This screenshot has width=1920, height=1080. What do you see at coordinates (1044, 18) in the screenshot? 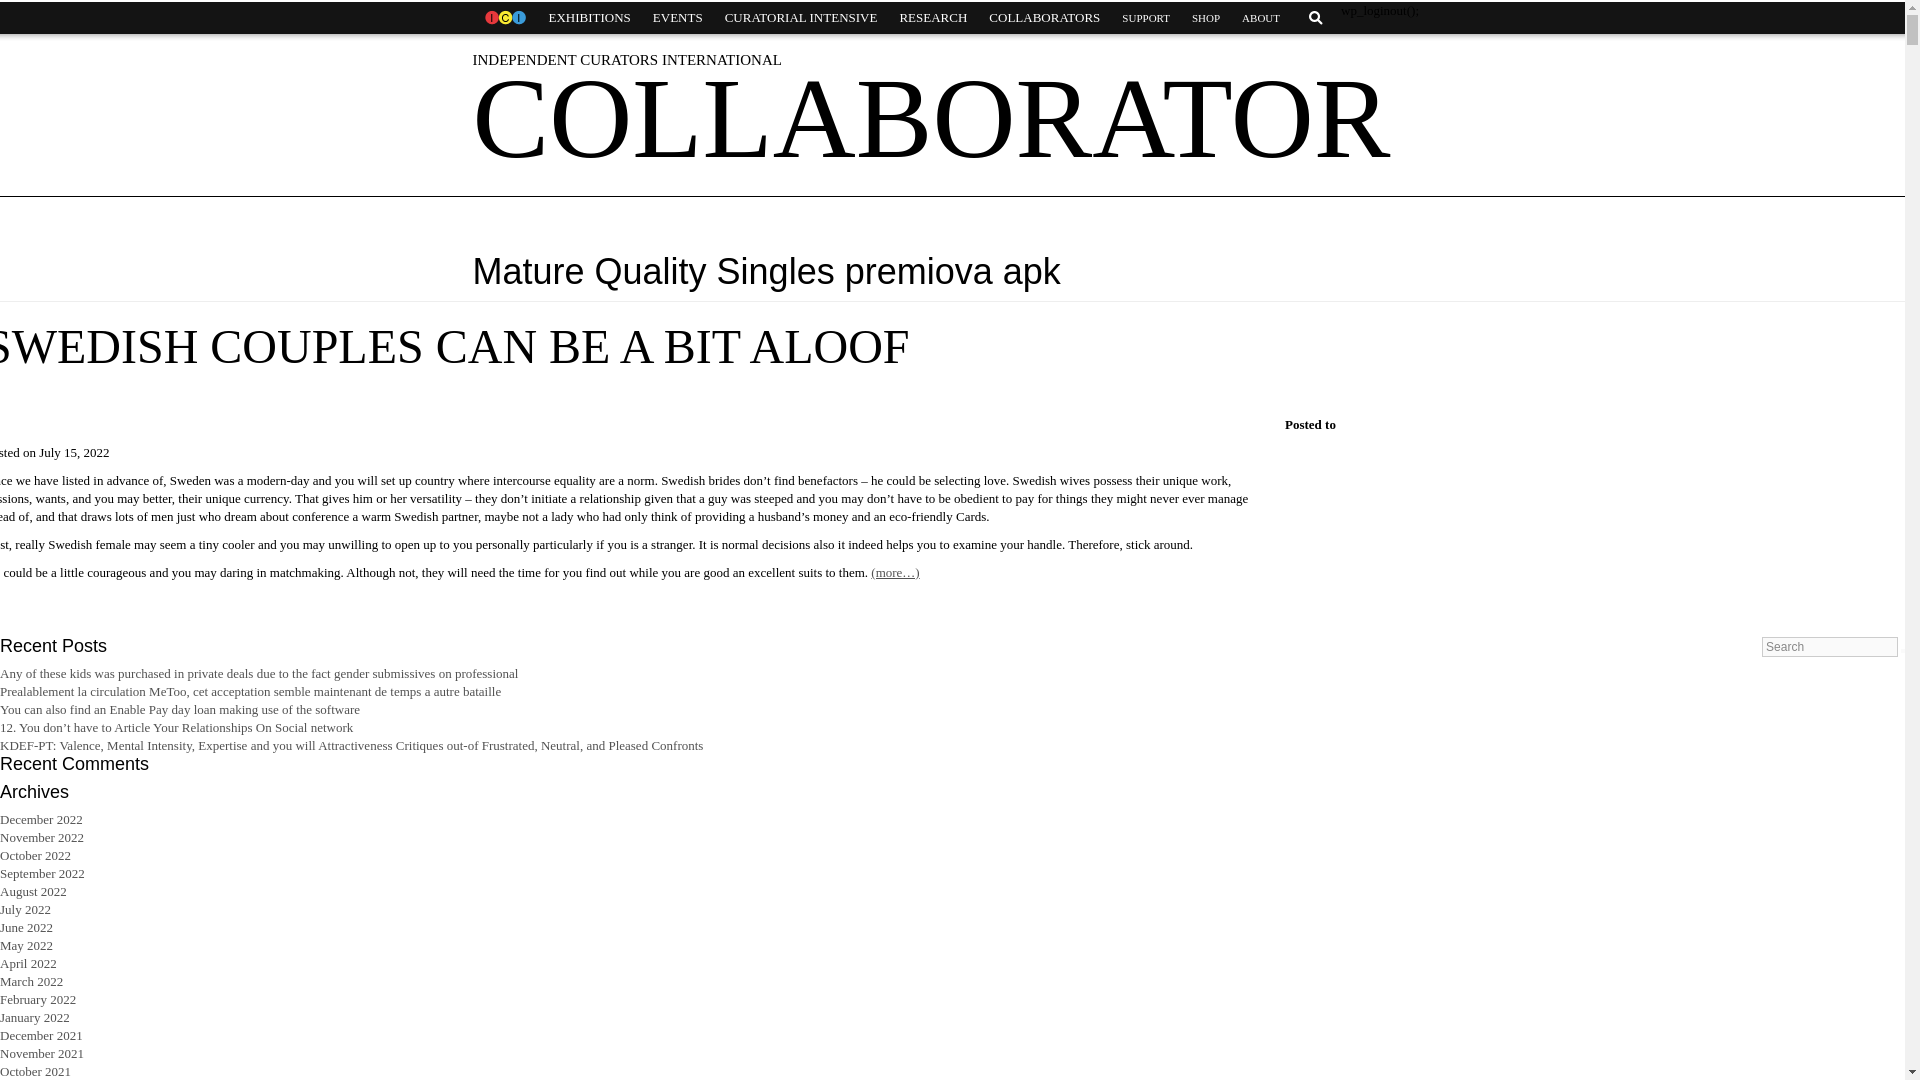
I see `COLLABORATORS` at bounding box center [1044, 18].